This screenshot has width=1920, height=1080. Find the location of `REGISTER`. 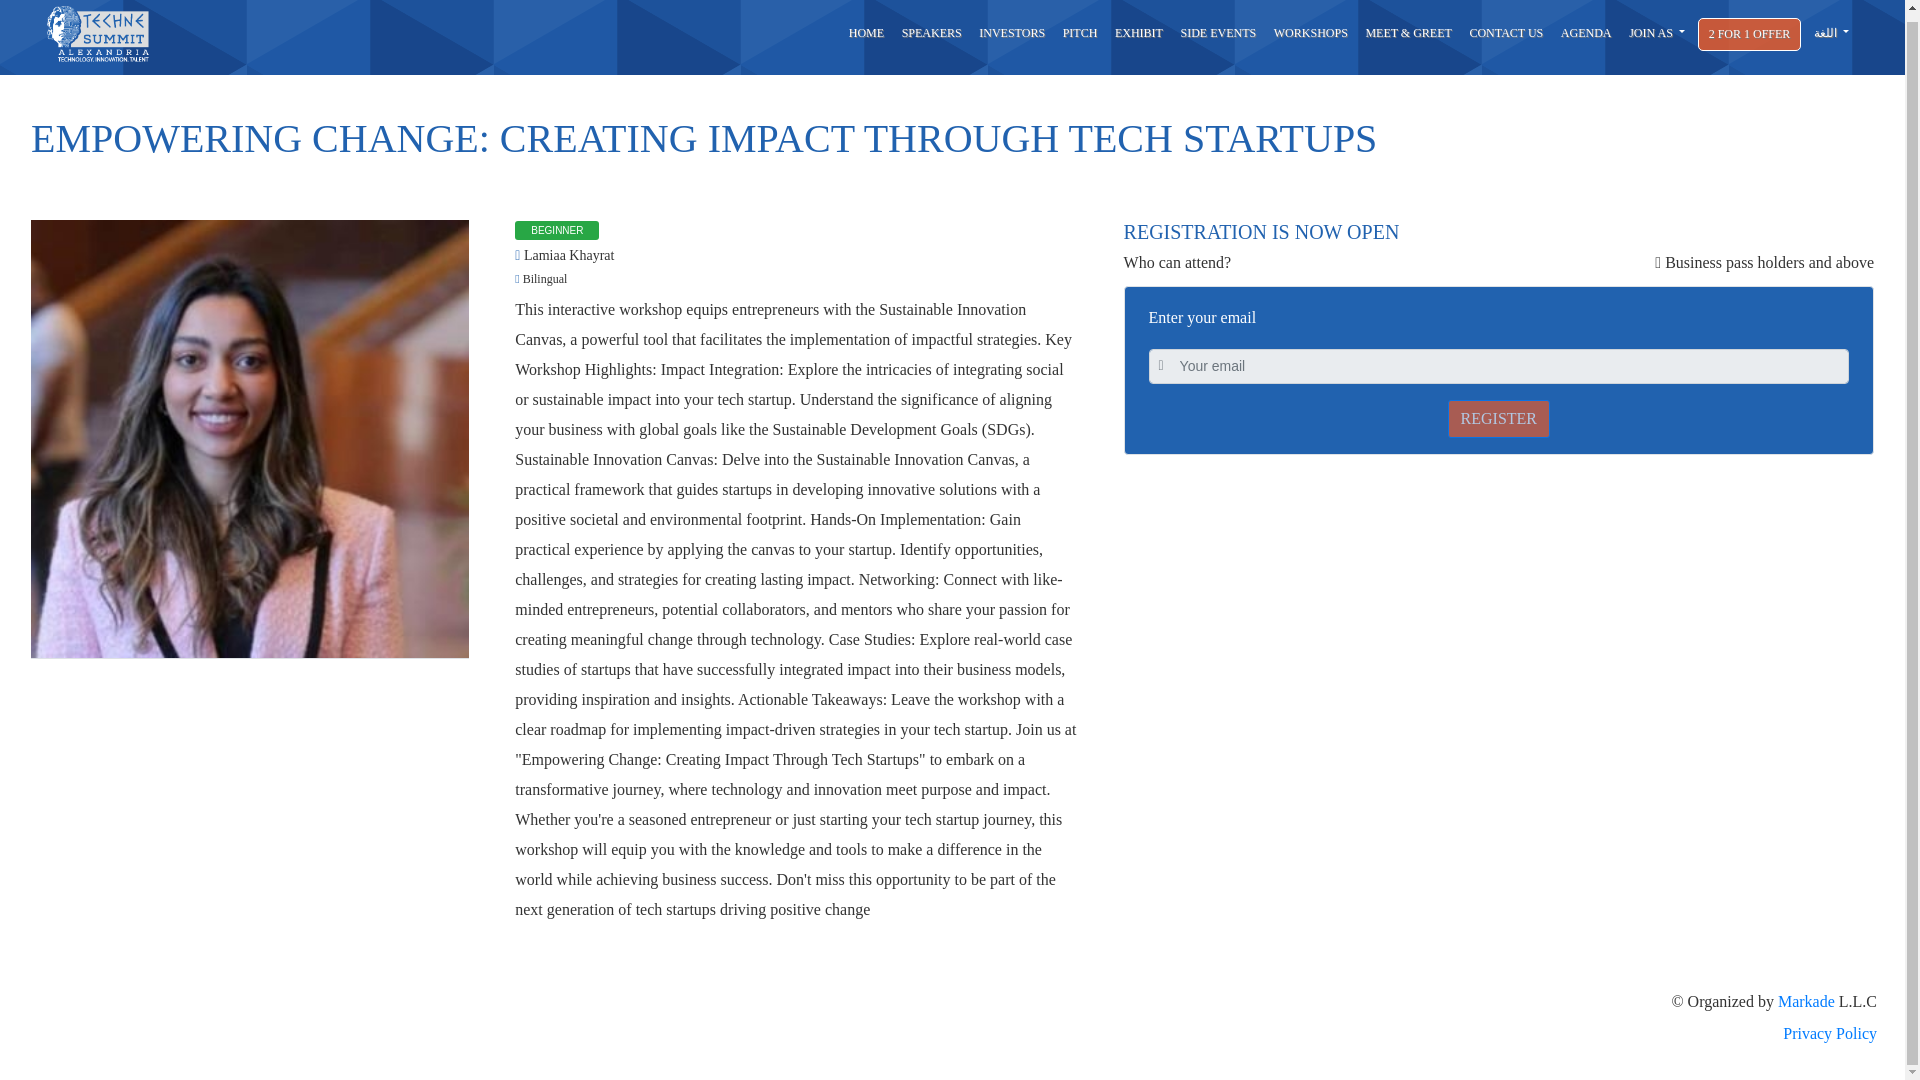

REGISTER is located at coordinates (1498, 418).